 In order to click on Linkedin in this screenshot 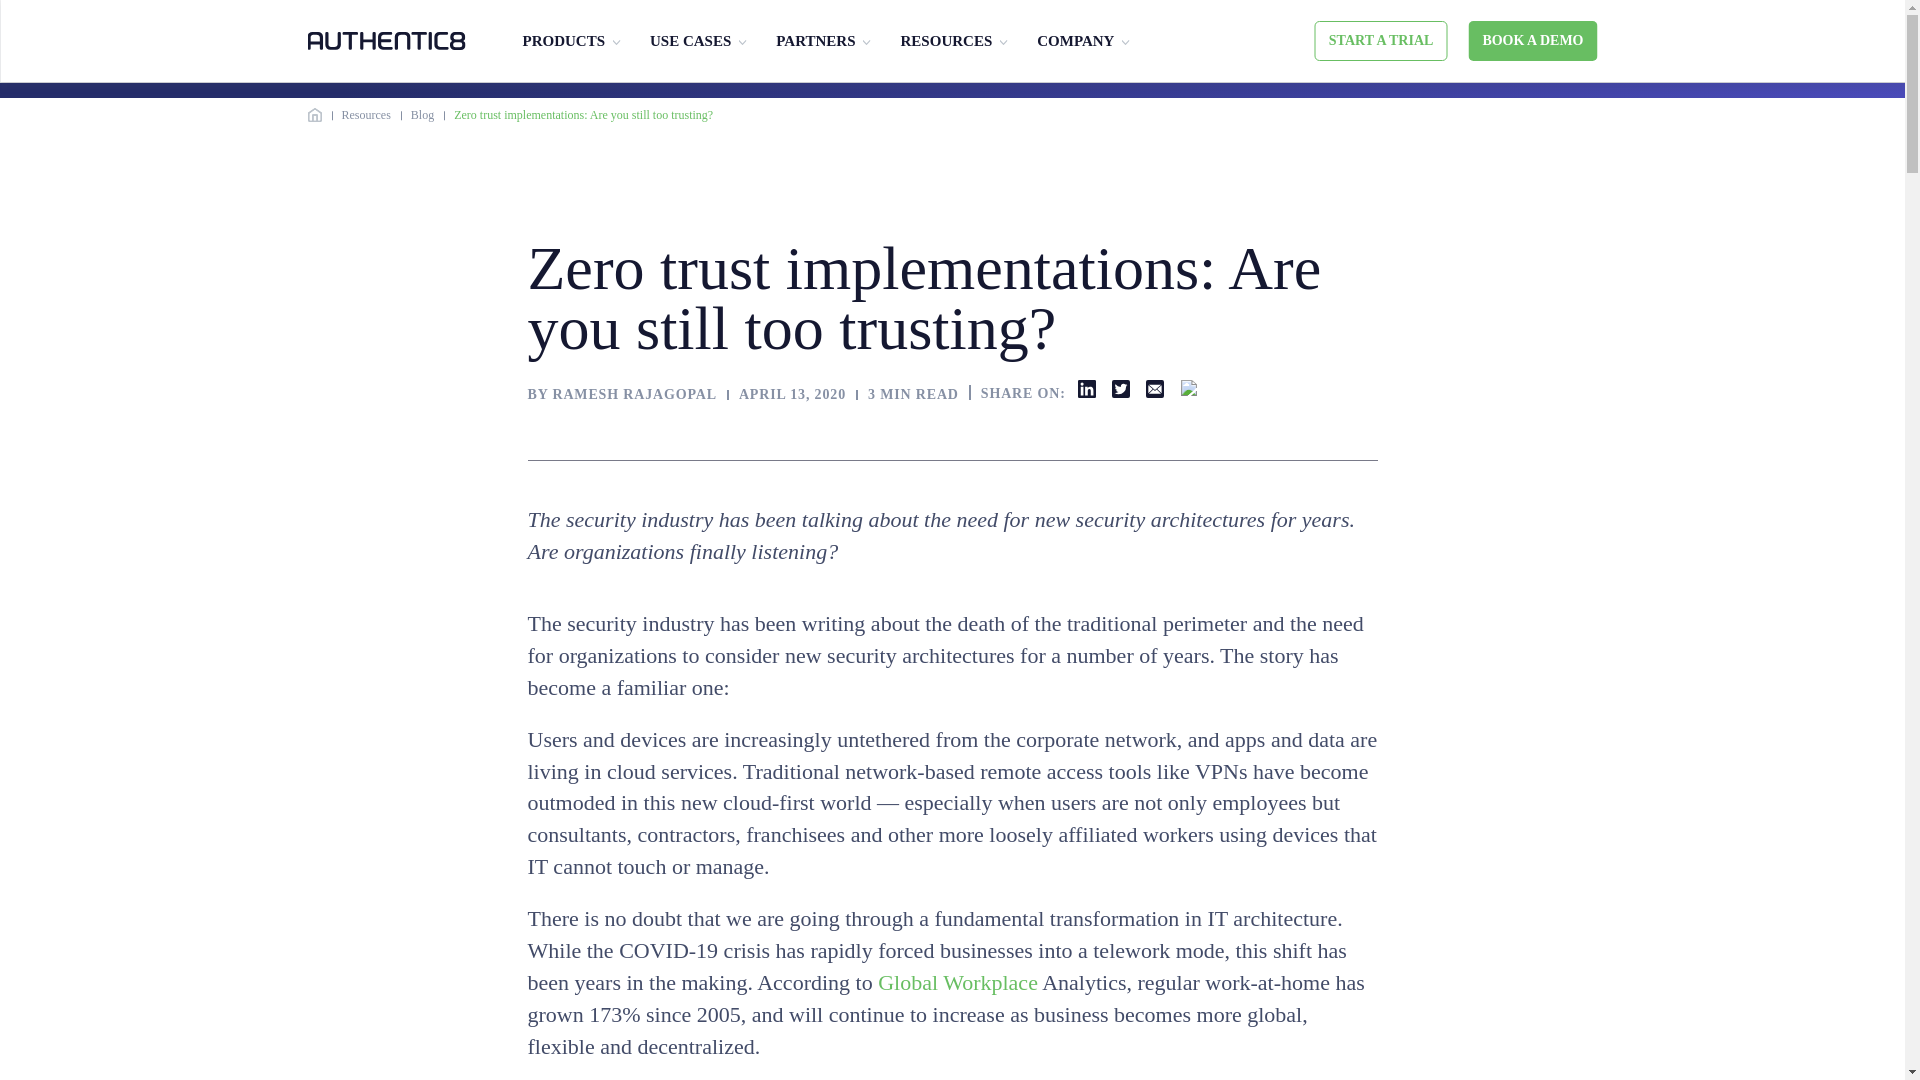, I will do `click(1086, 389)`.